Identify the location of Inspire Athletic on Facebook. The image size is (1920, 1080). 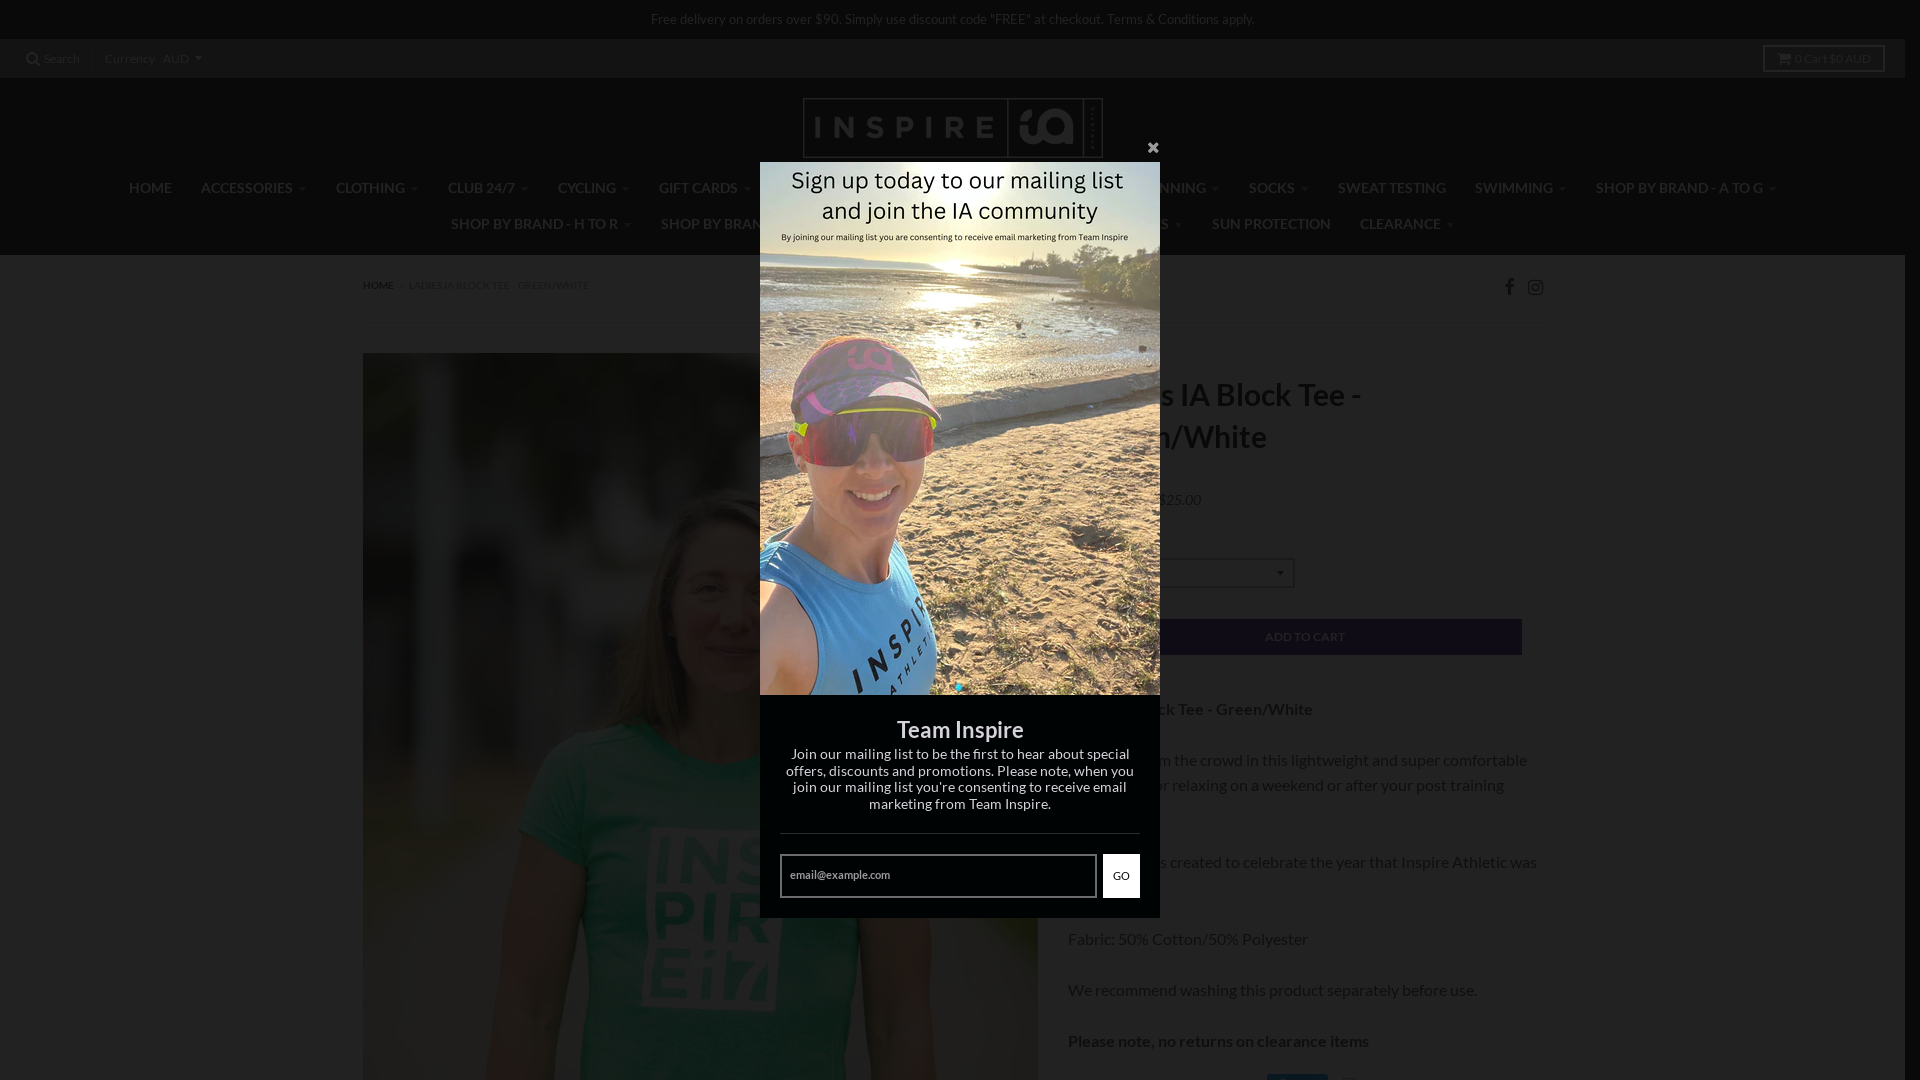
(1510, 286).